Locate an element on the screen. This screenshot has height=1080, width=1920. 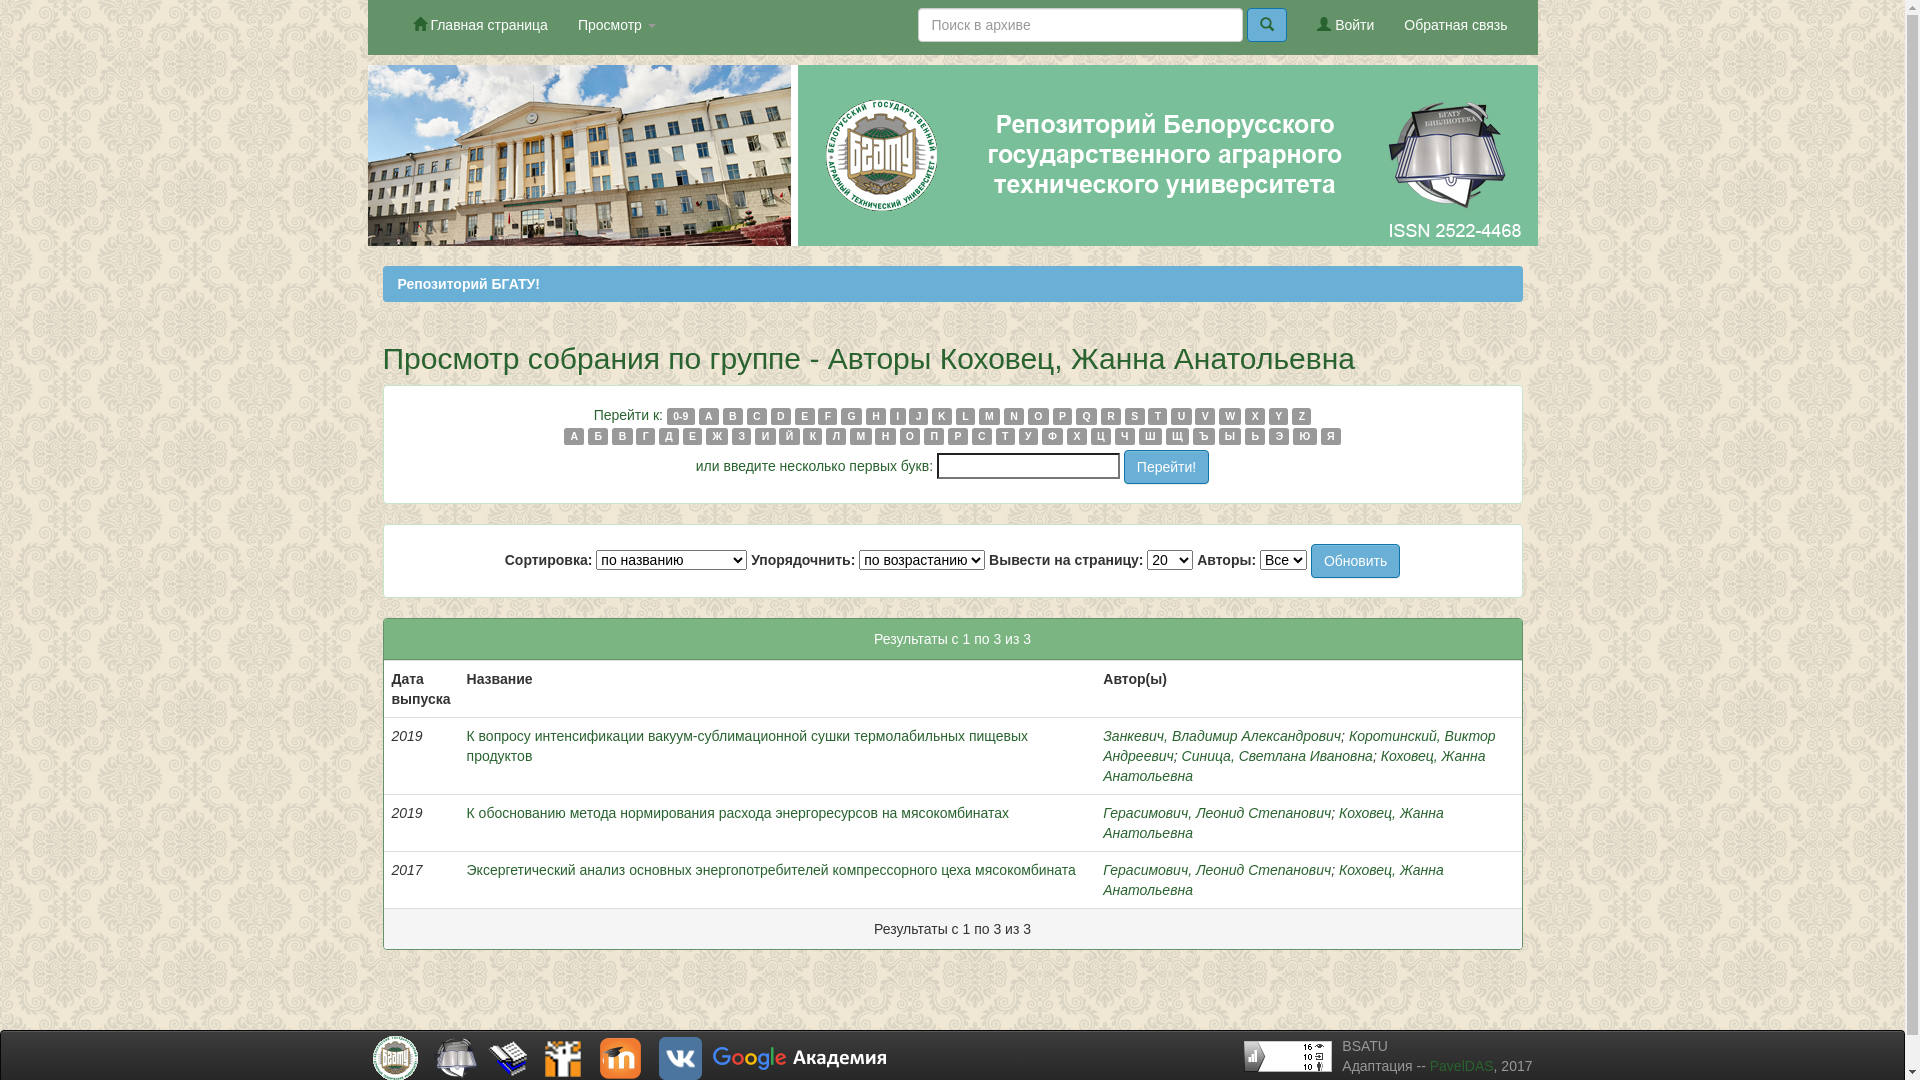
L is located at coordinates (966, 416).